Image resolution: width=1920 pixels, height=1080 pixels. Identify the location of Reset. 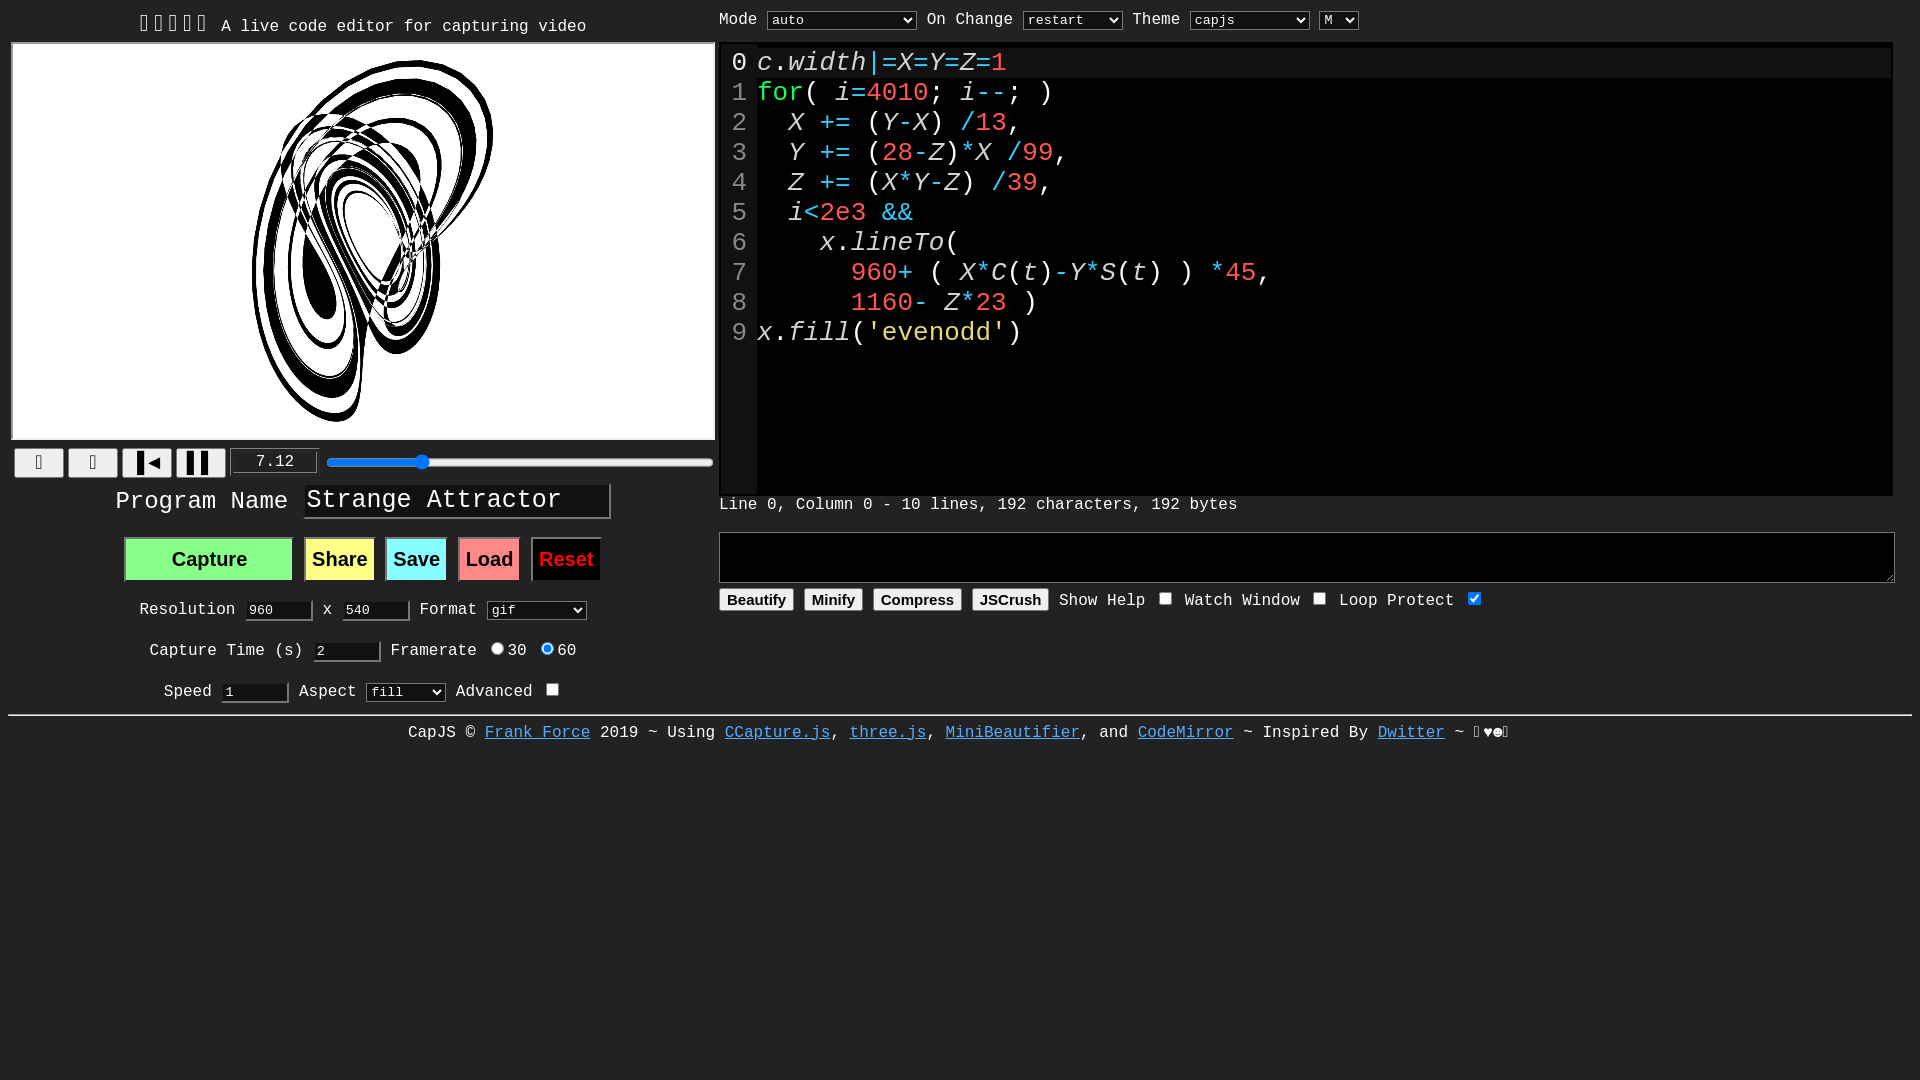
(566, 560).